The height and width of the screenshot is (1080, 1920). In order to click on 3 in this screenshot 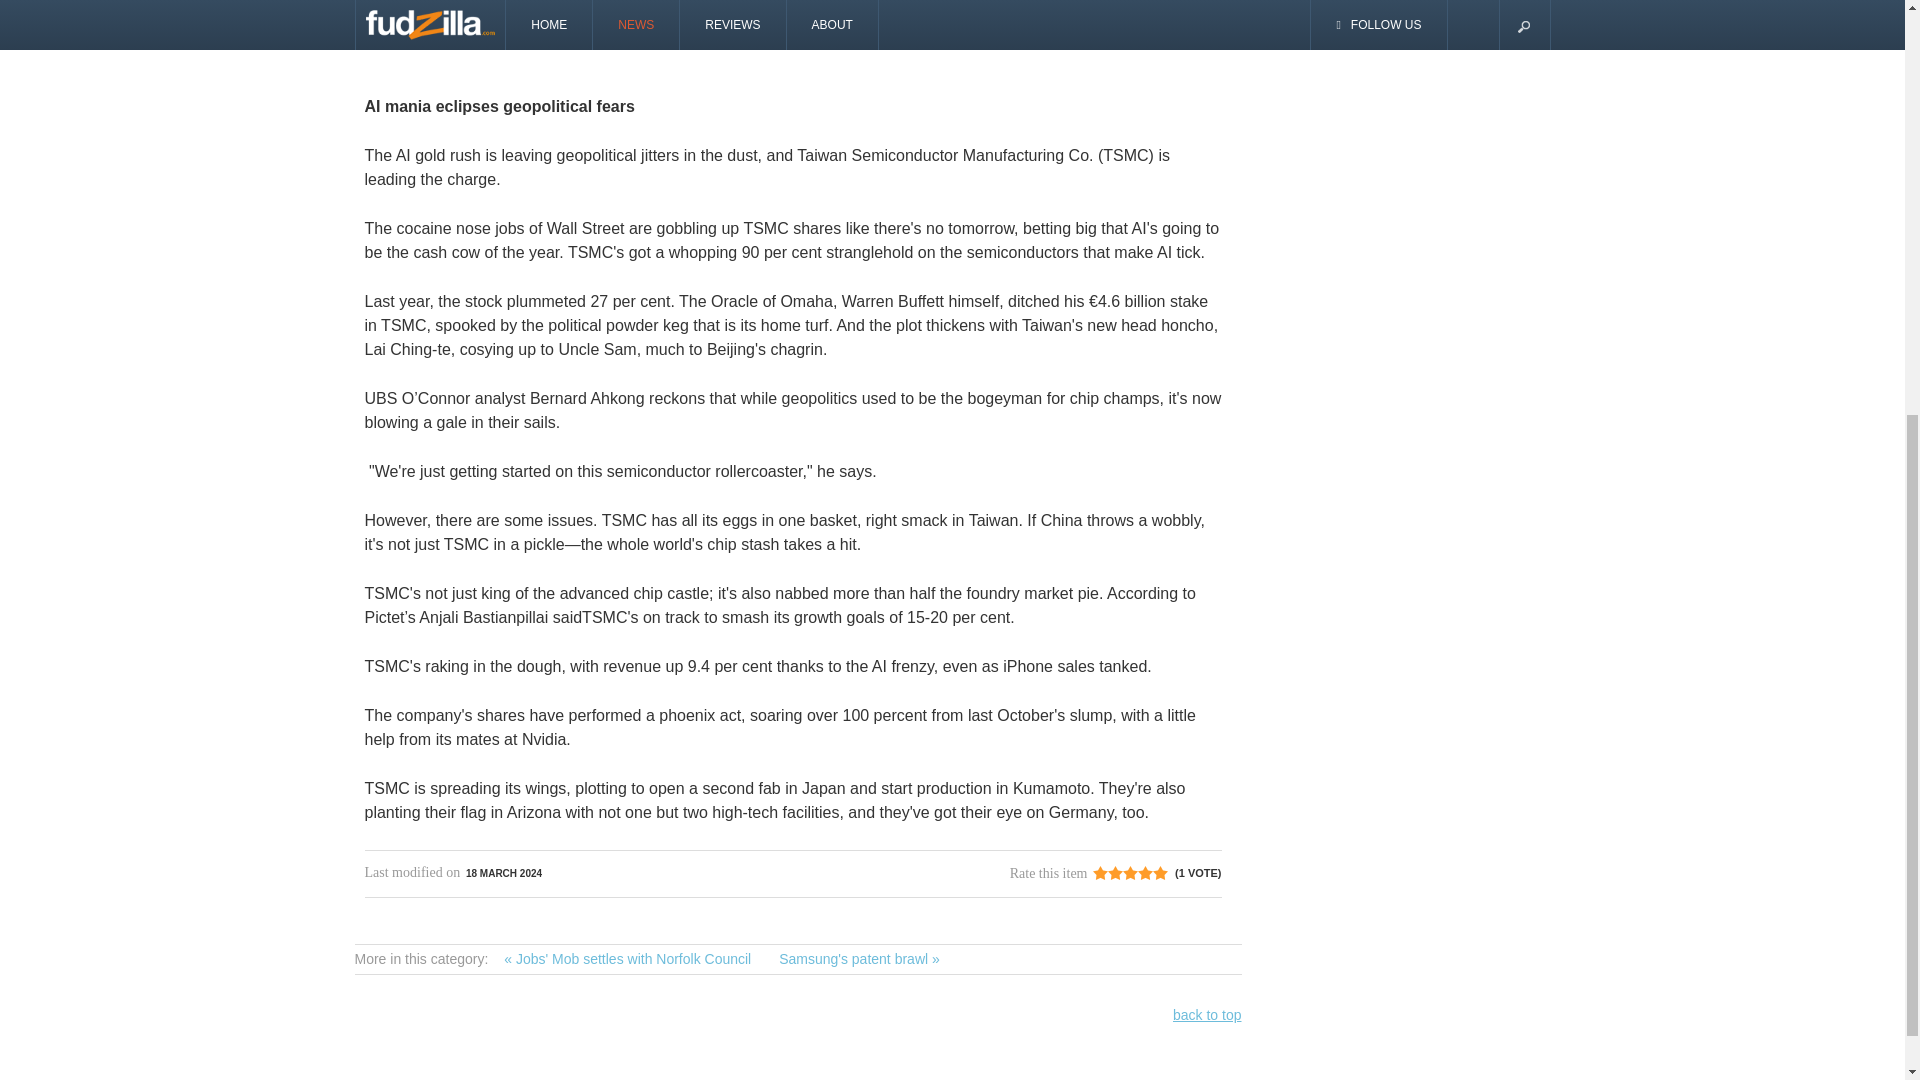, I will do `click(1115, 873)`.